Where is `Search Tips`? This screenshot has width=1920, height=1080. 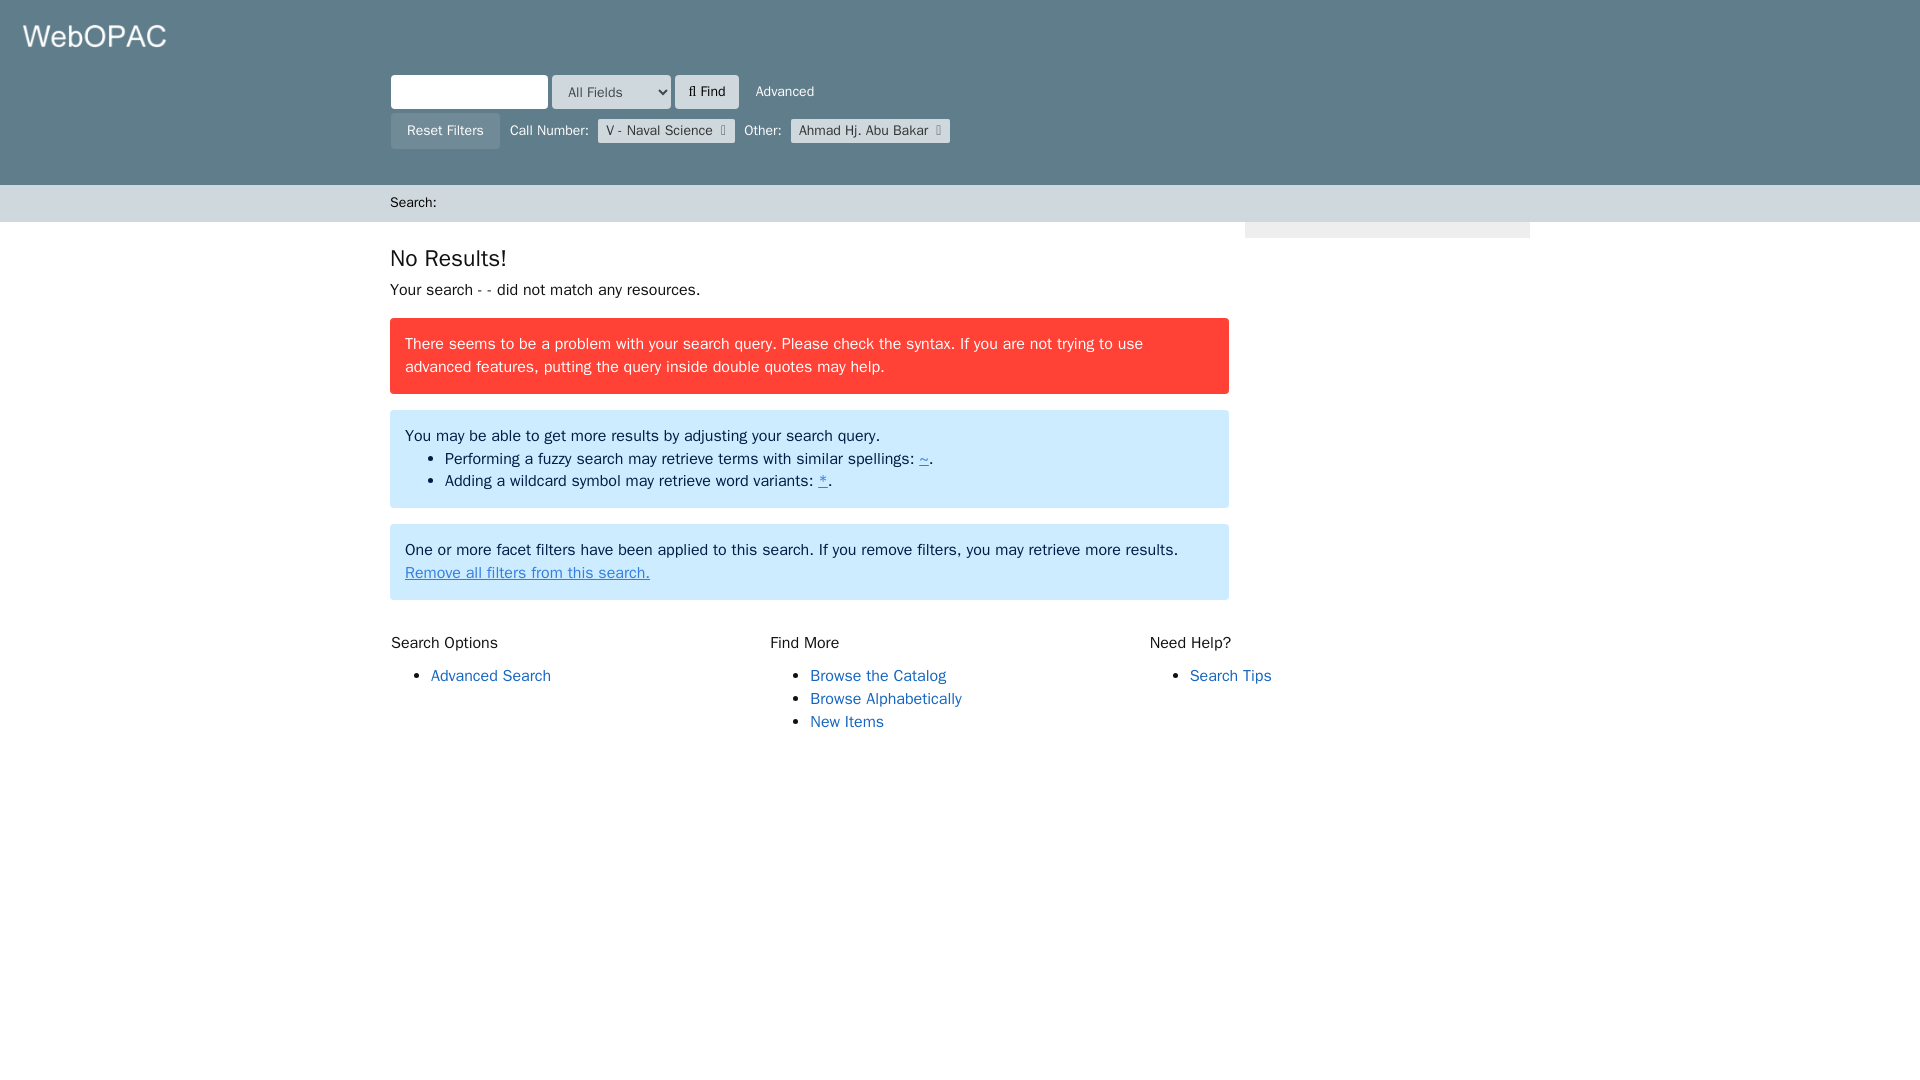
Search Tips is located at coordinates (1230, 676).